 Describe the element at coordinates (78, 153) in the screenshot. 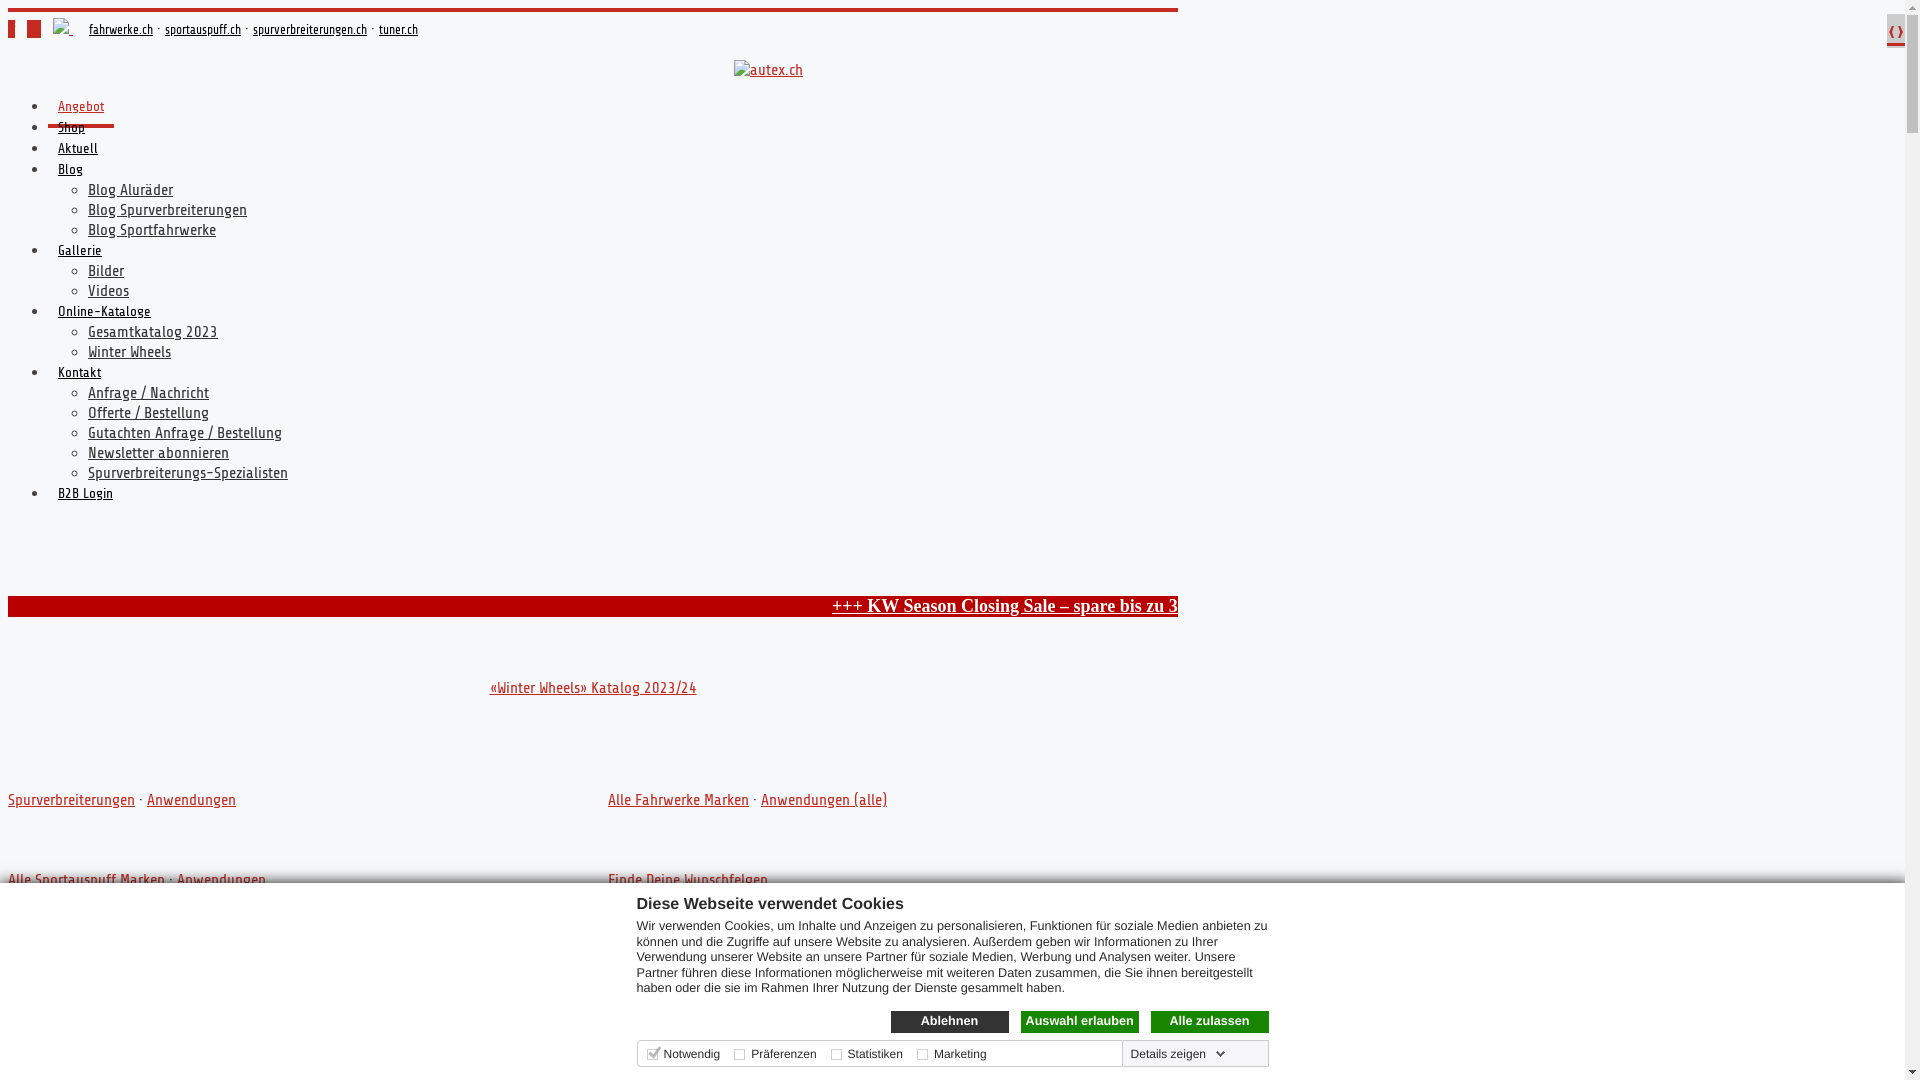

I see `Aktuell` at that location.